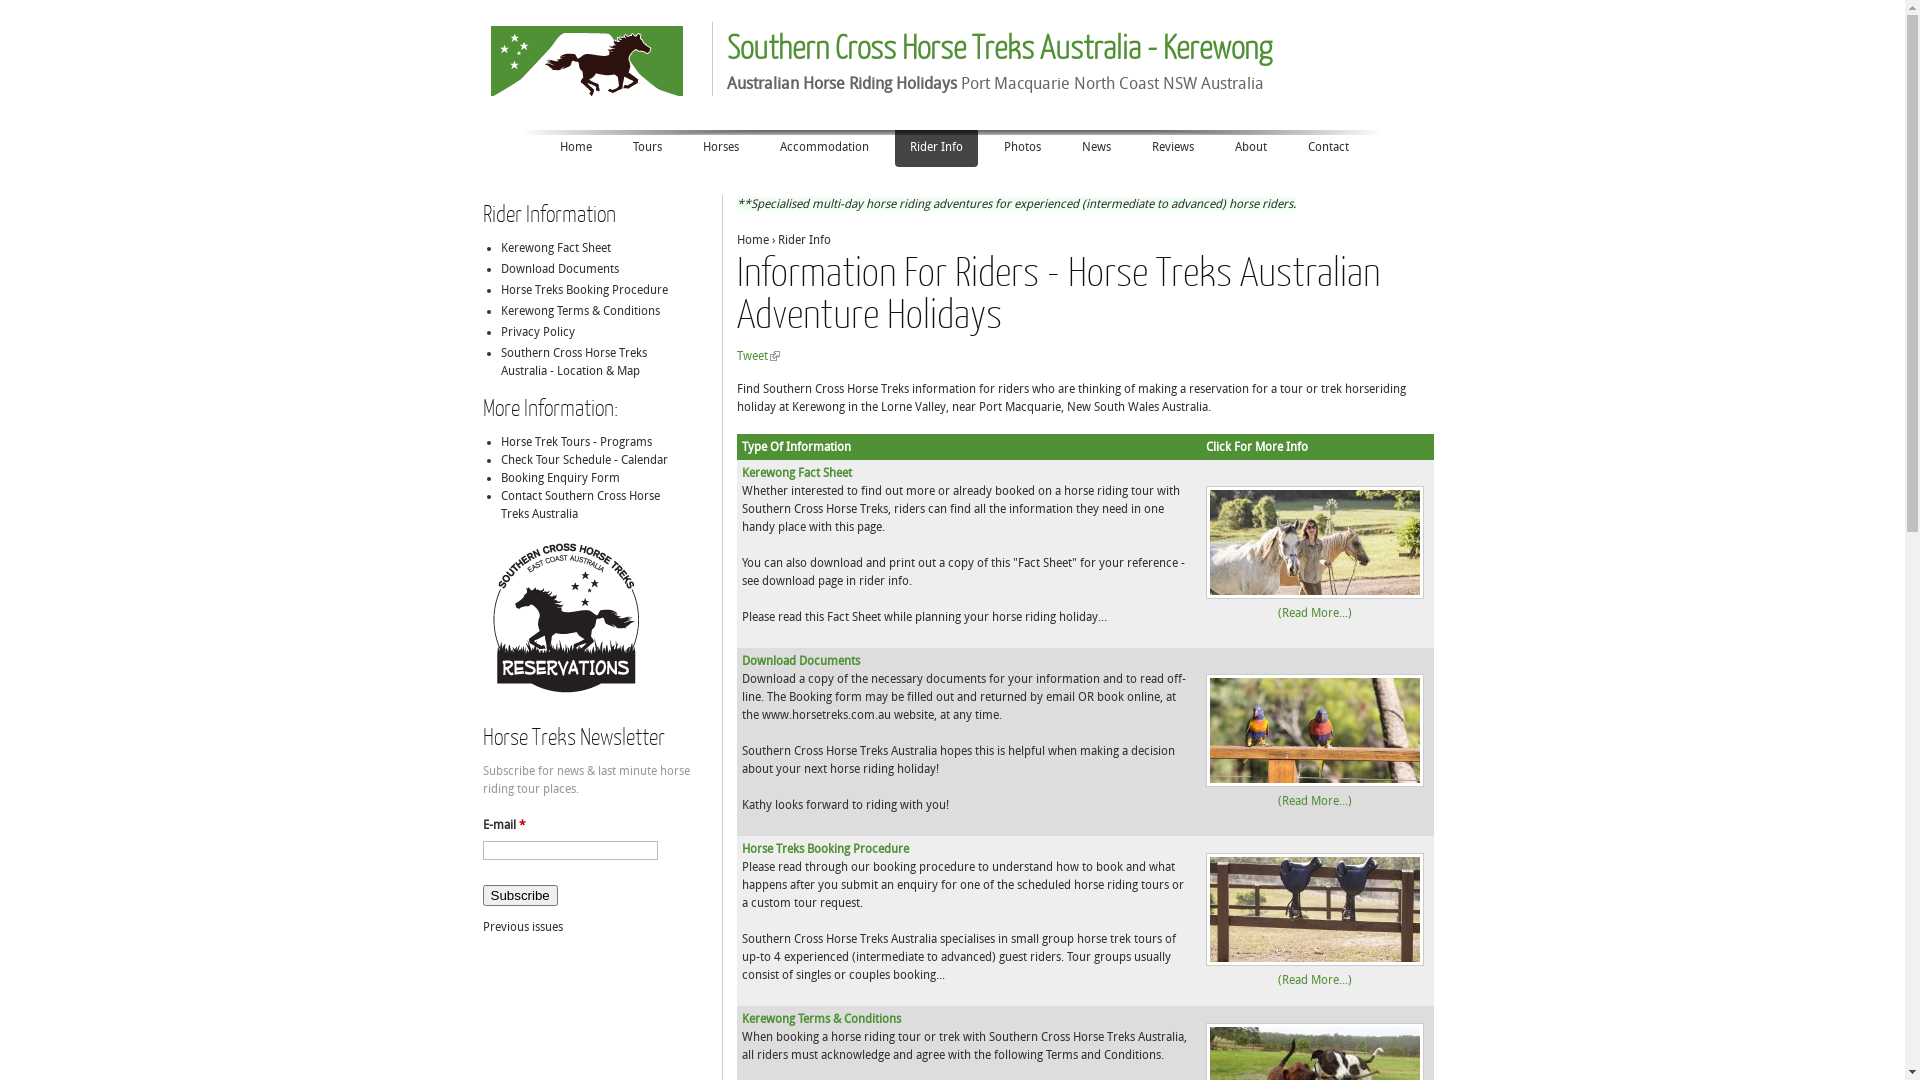 Image resolution: width=1920 pixels, height=1080 pixels. Describe the element at coordinates (1315, 801) in the screenshot. I see `(Read More...)` at that location.